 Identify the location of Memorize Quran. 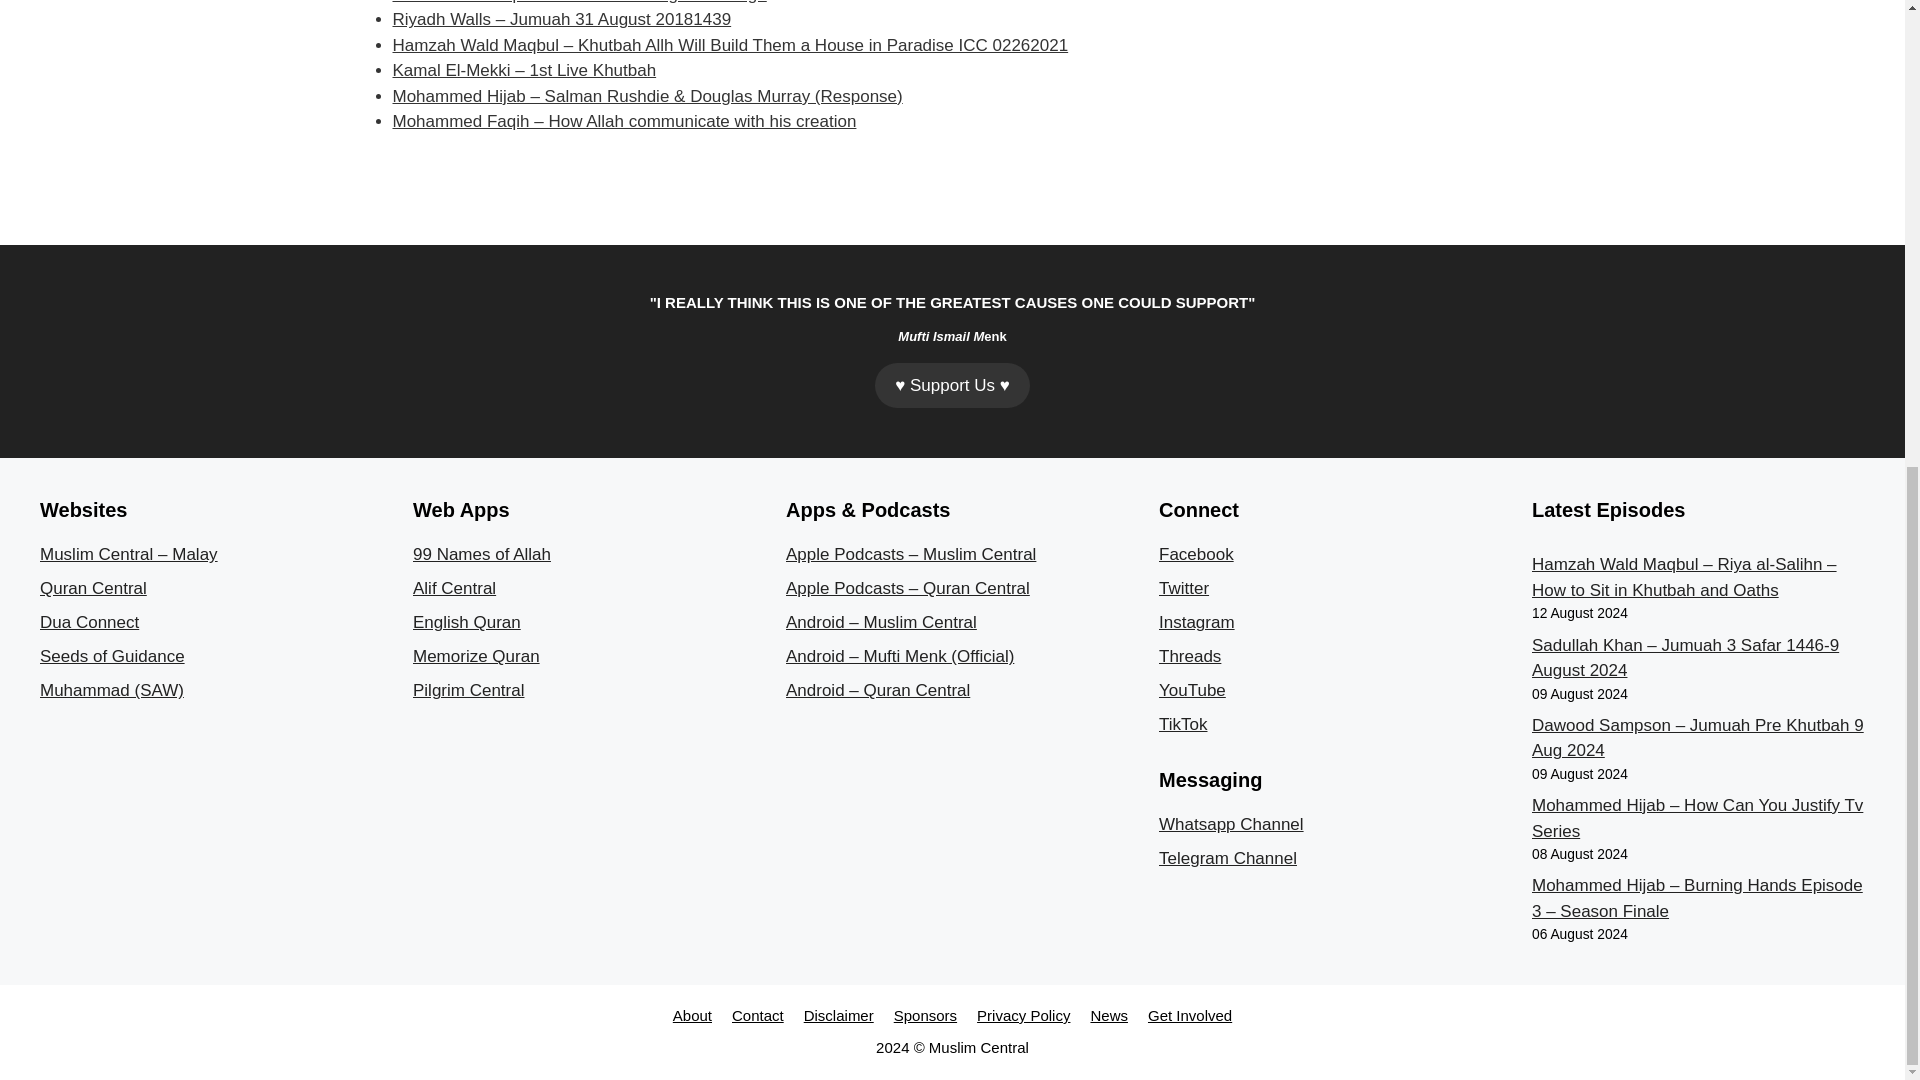
(476, 656).